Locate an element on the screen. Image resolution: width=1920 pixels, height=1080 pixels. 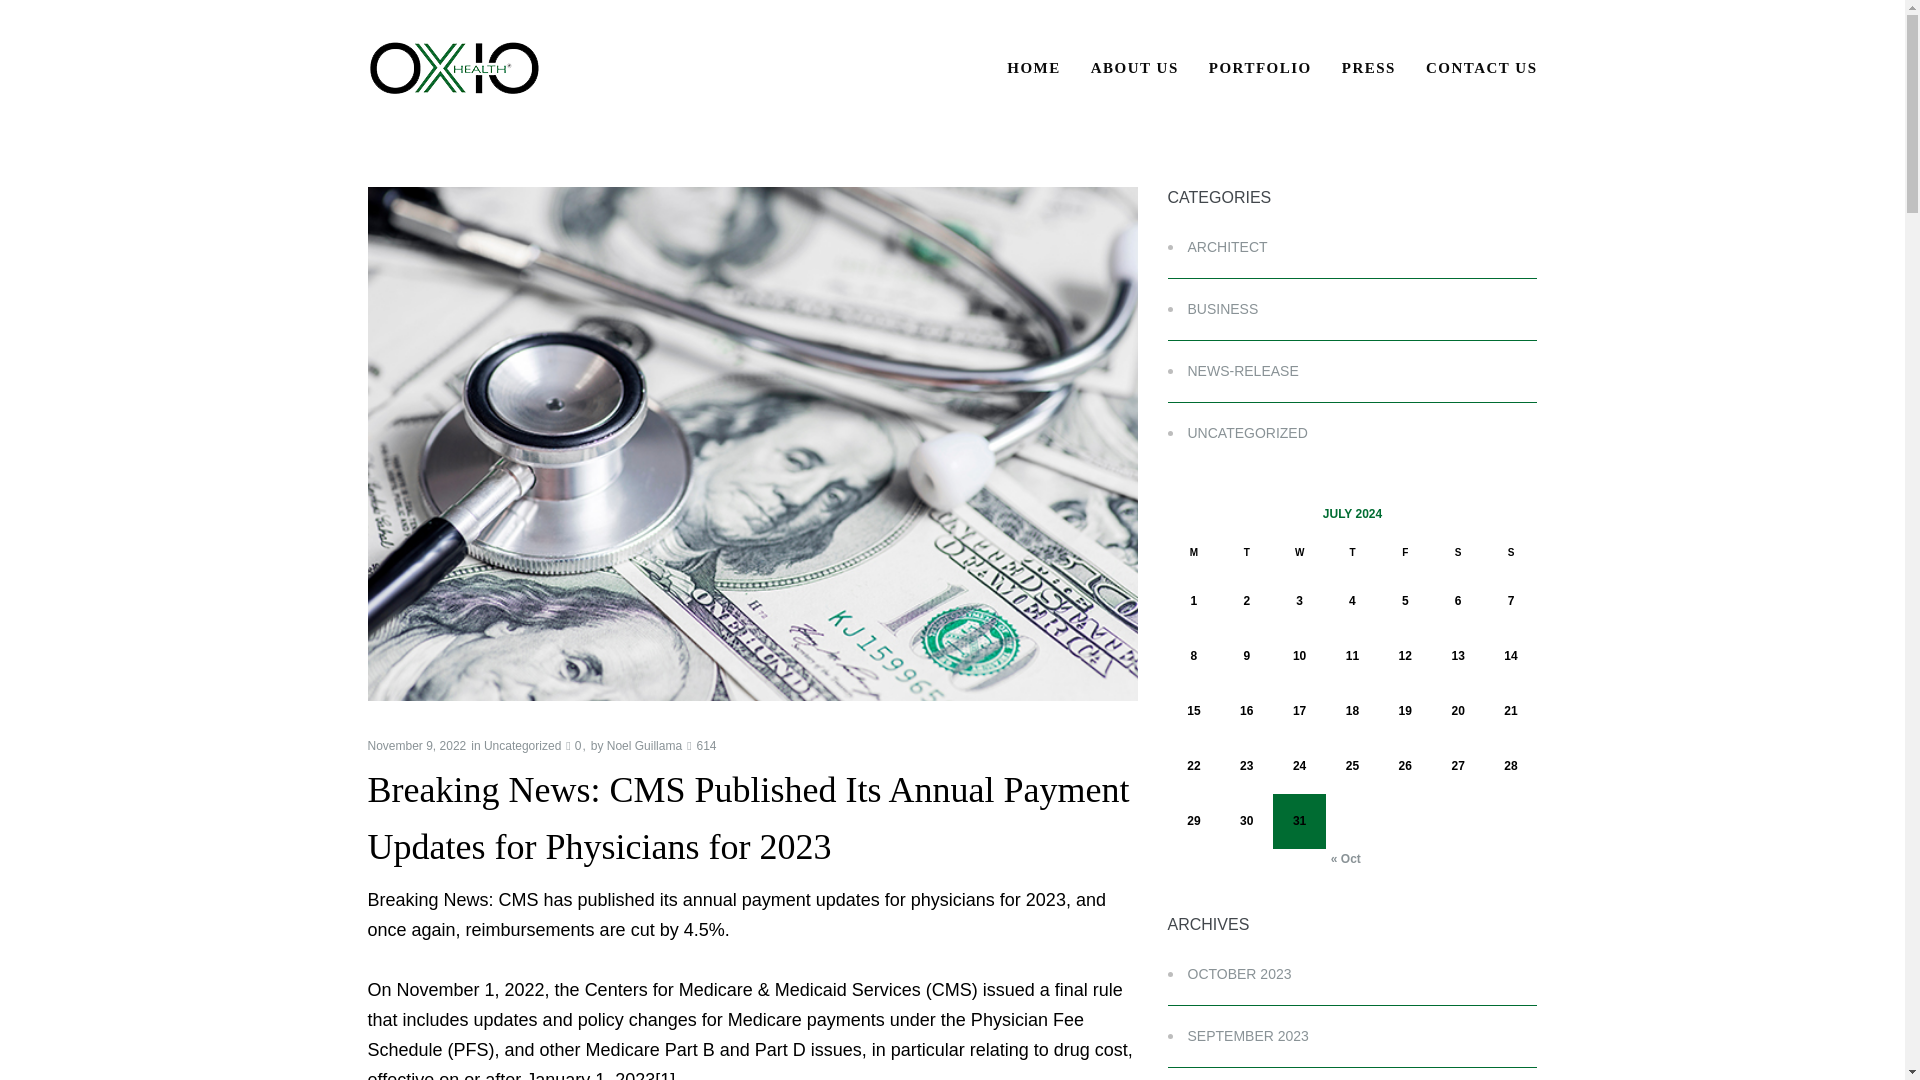
Friday is located at coordinates (1405, 553).